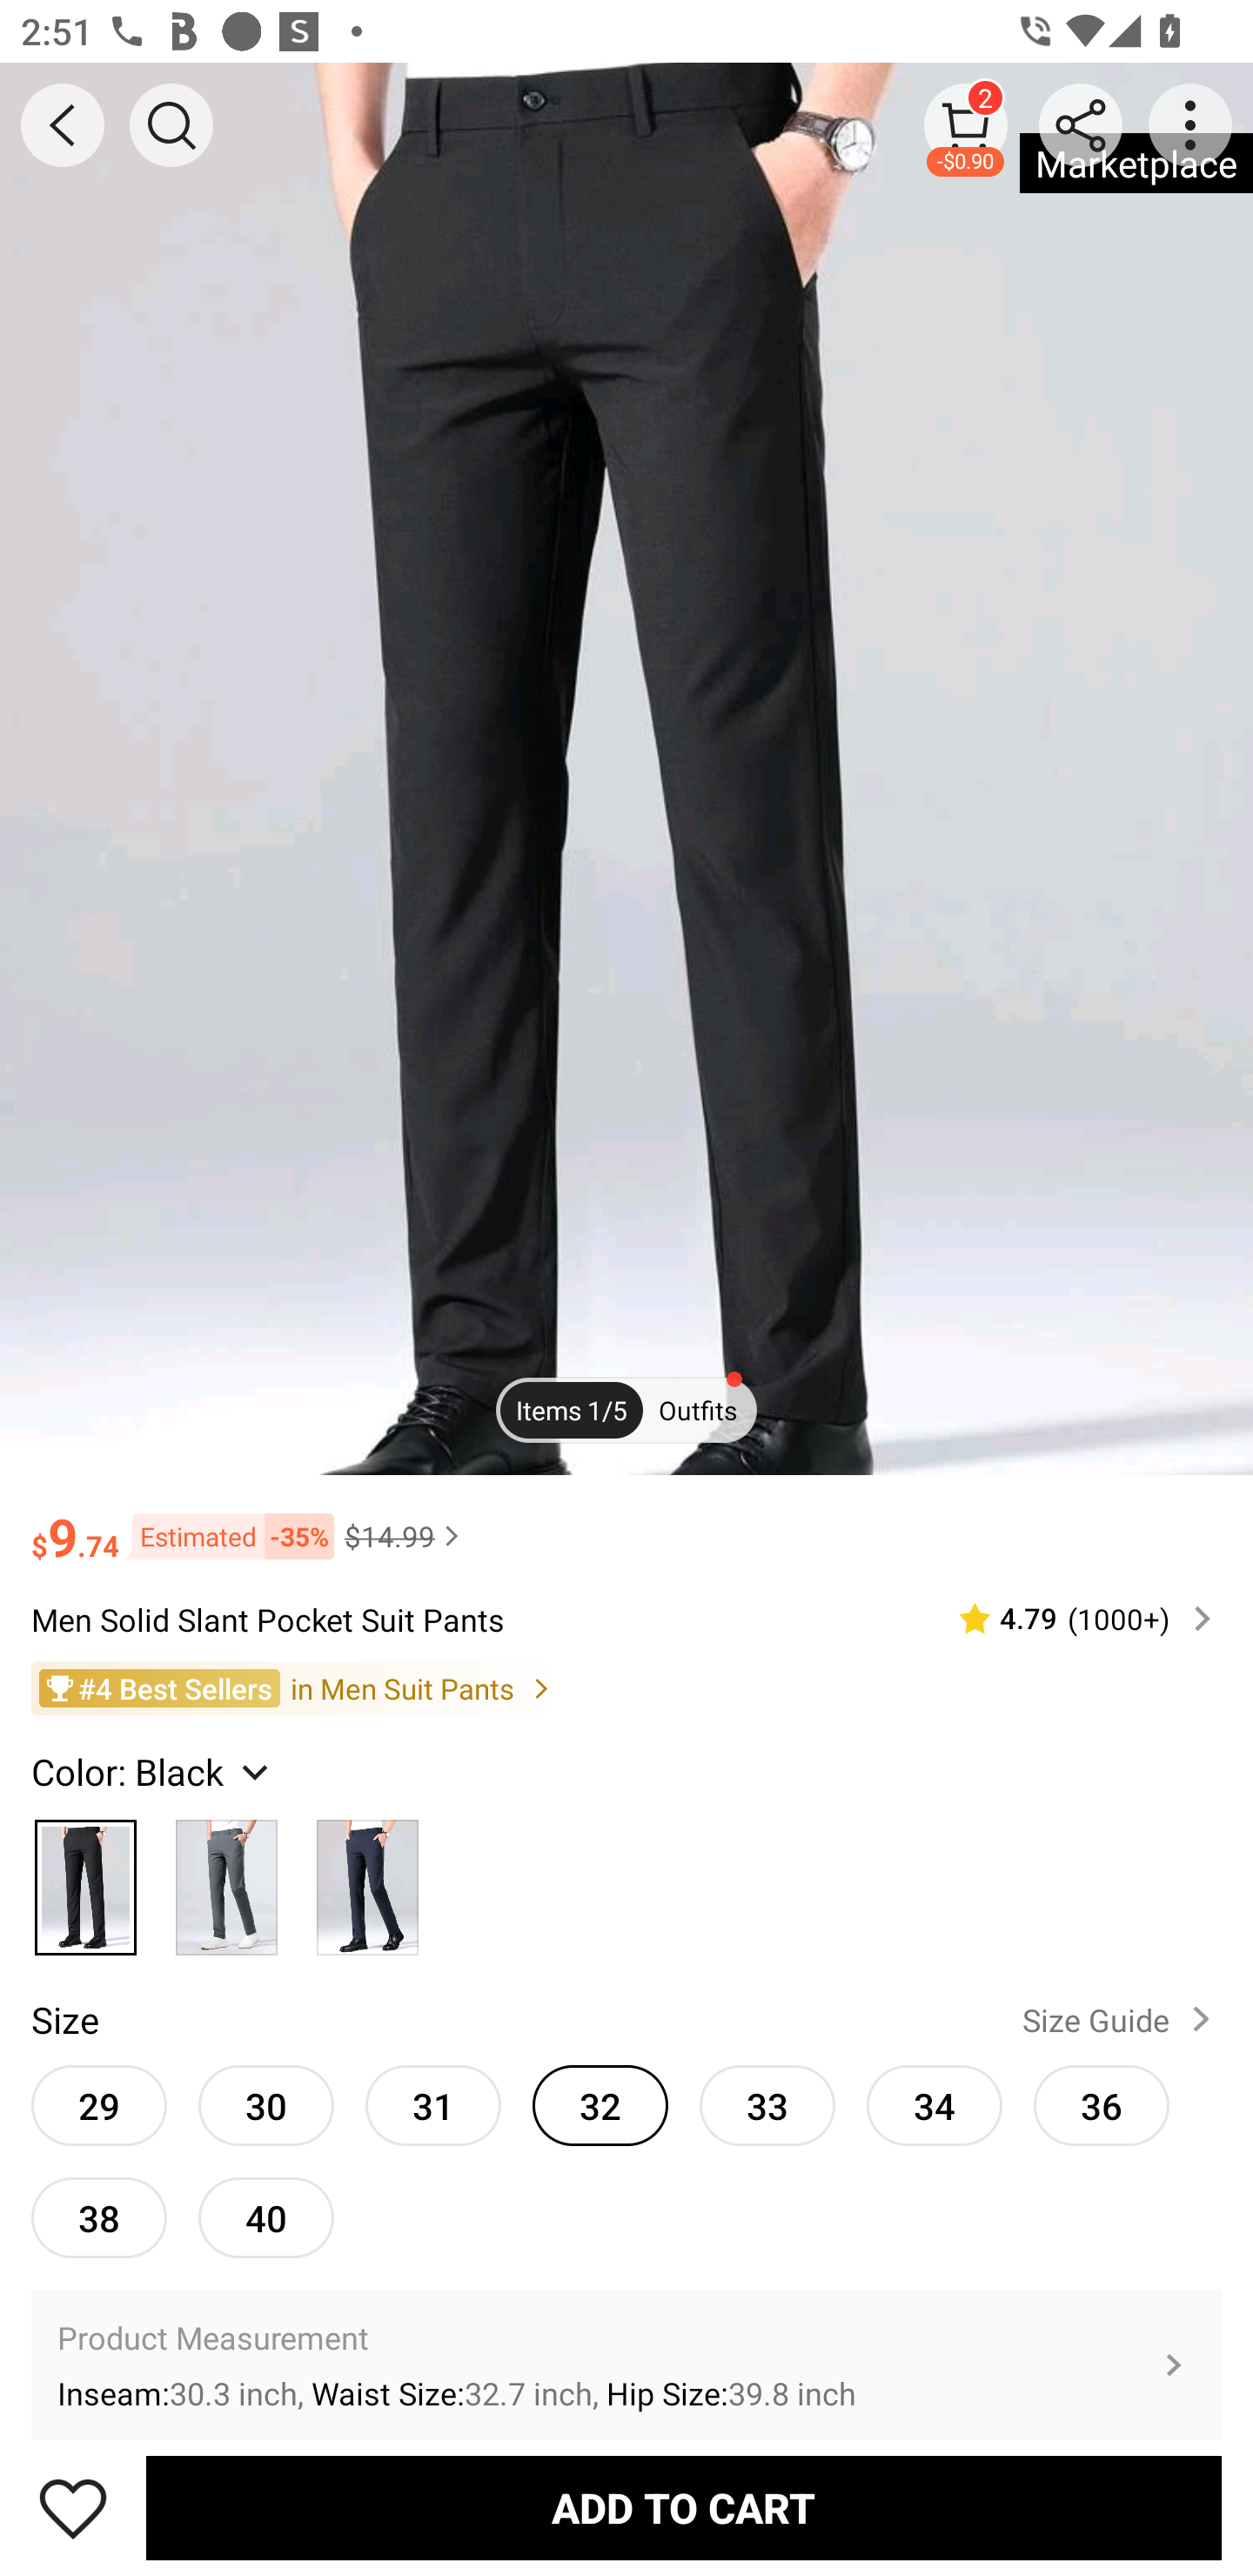  What do you see at coordinates (935, 2105) in the screenshot?
I see `34 34unselected option` at bounding box center [935, 2105].